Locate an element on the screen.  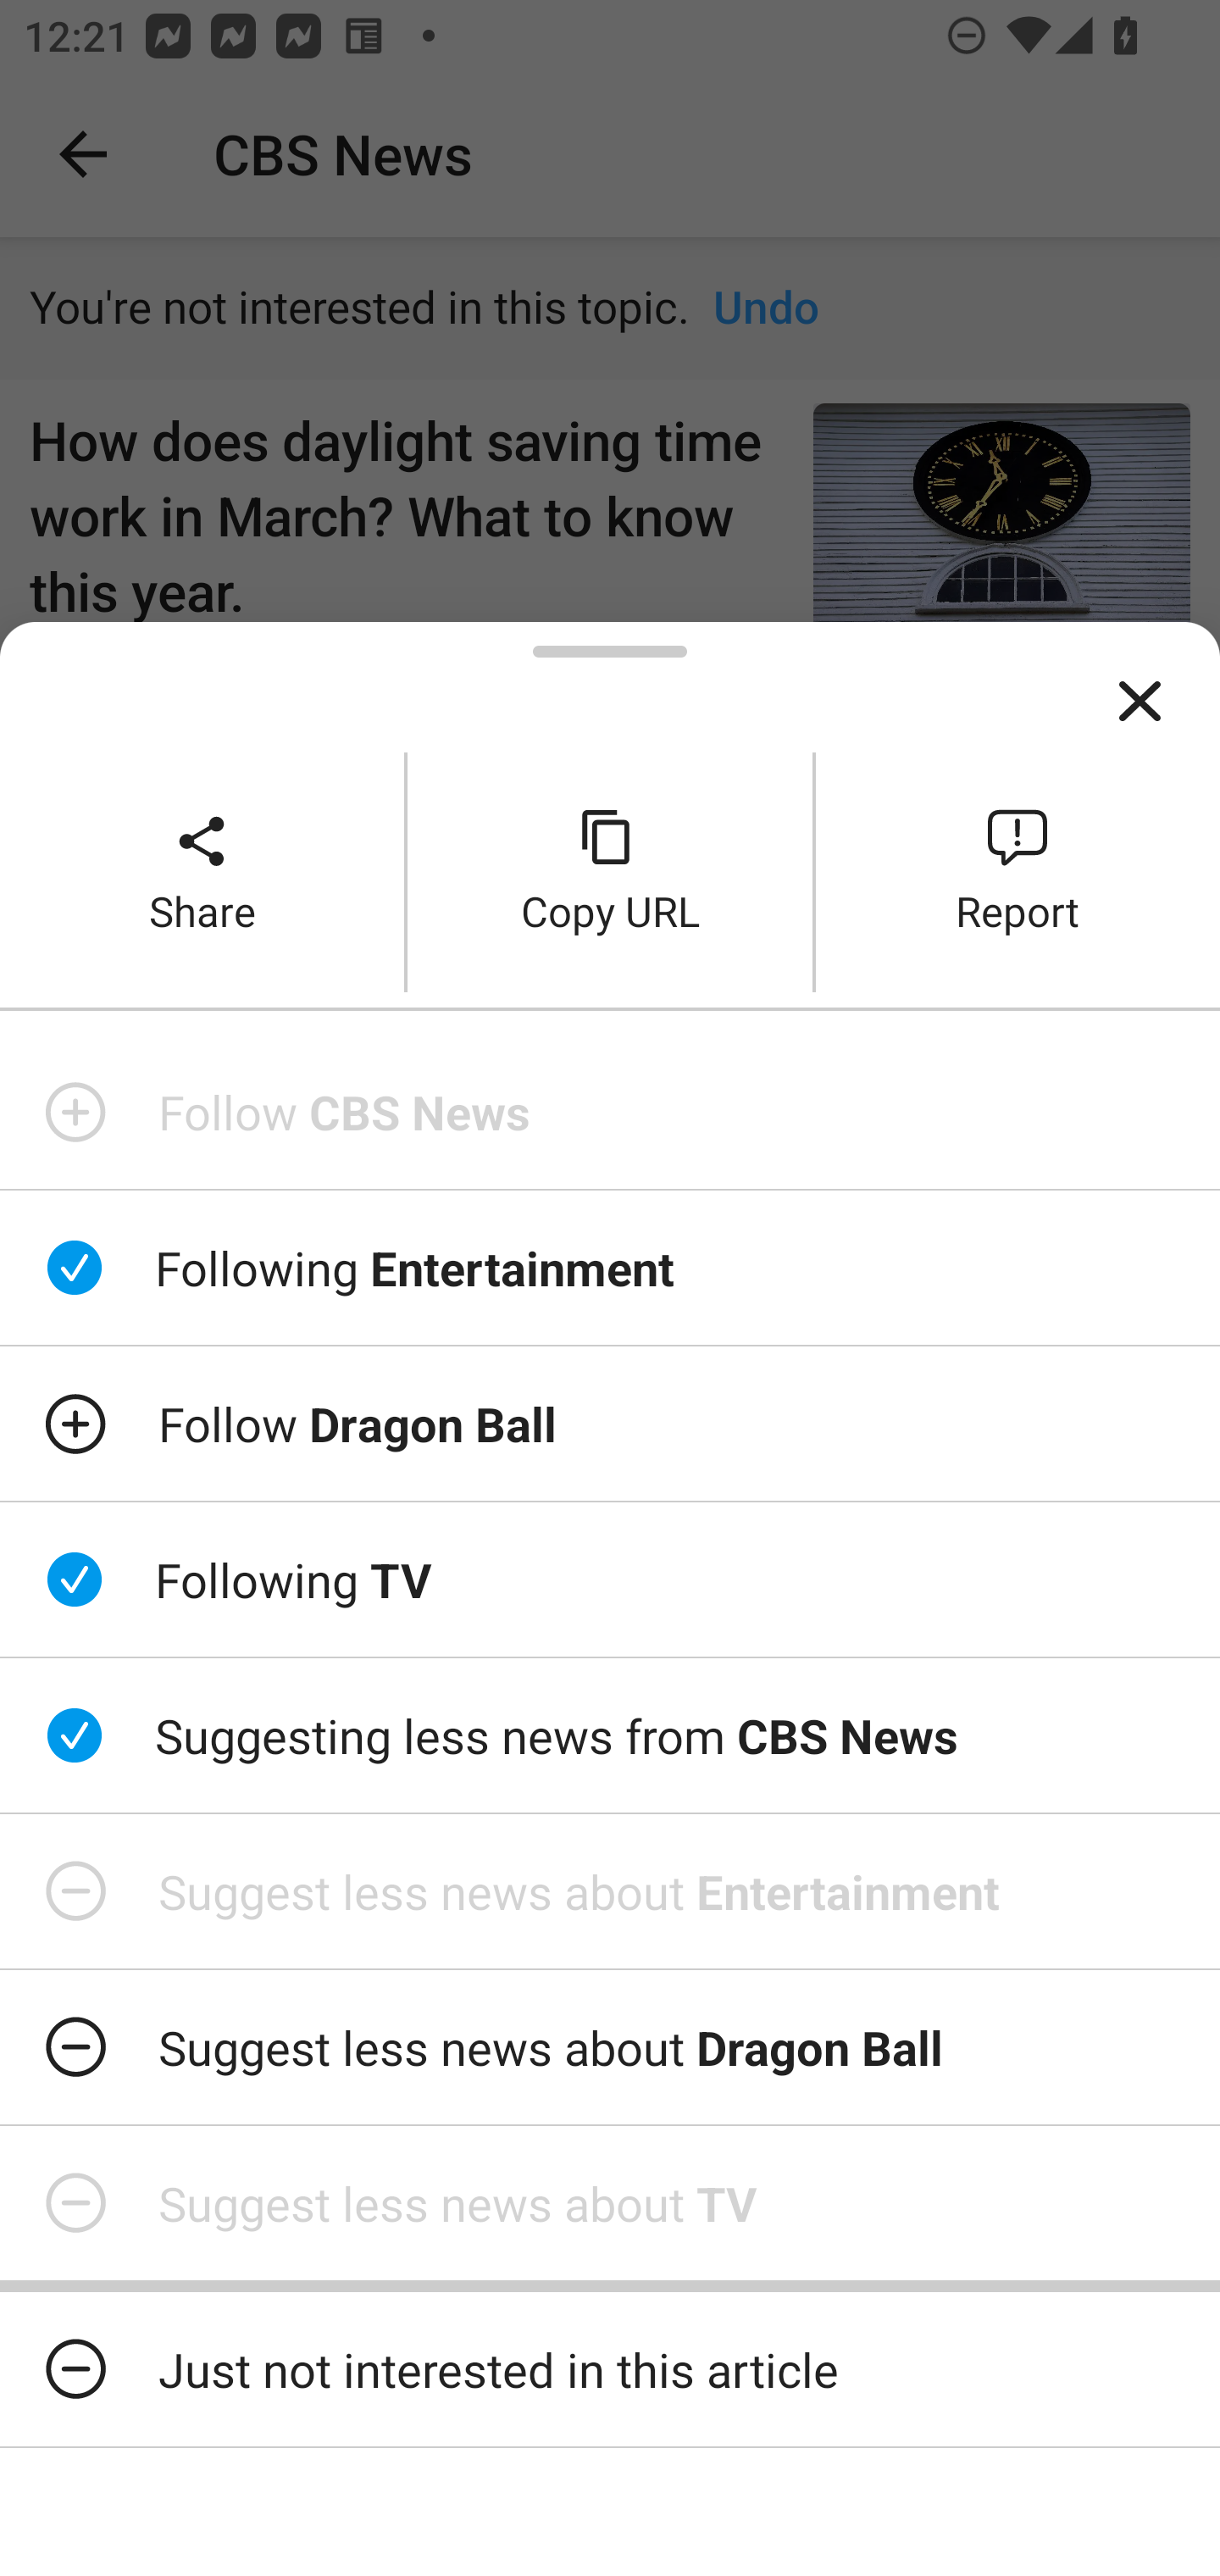
Suggesting less news from CBS News is located at coordinates (610, 1735).